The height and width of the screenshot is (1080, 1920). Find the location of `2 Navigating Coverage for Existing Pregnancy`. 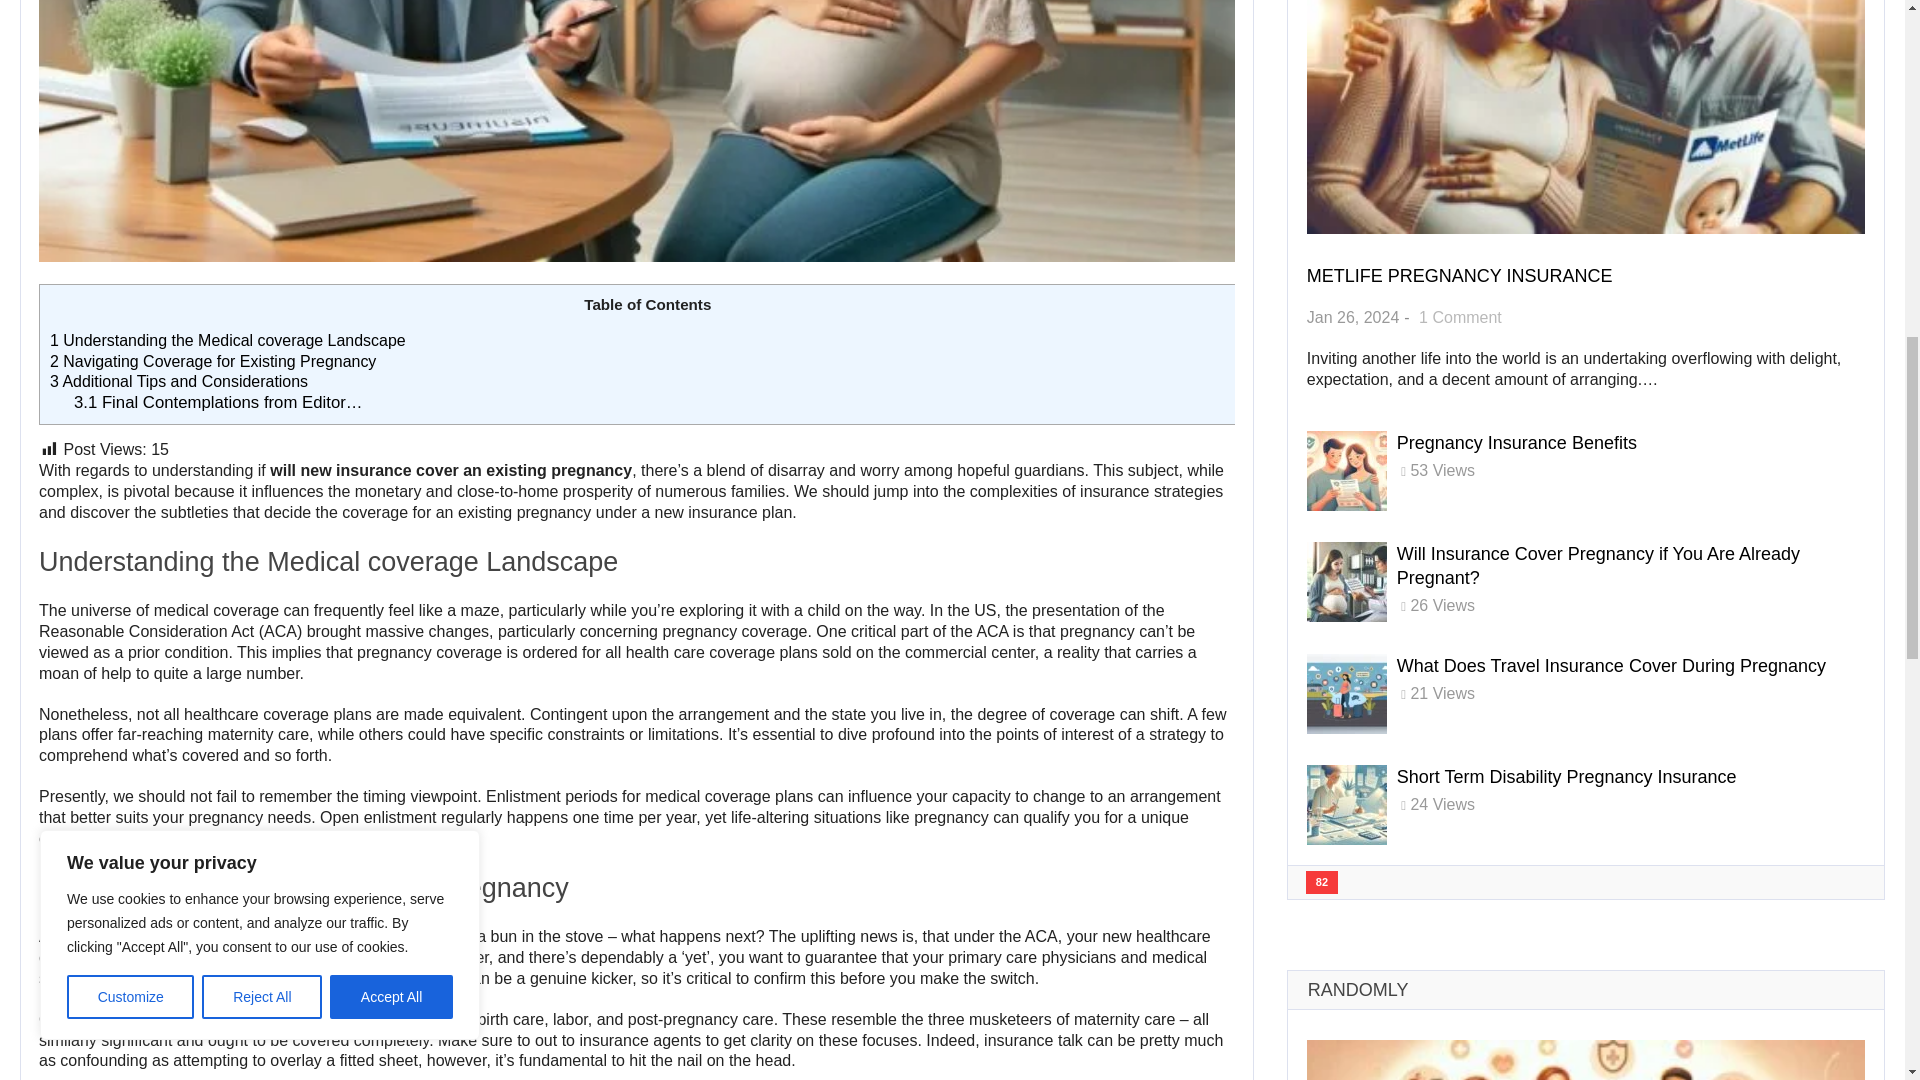

2 Navigating Coverage for Existing Pregnancy is located at coordinates (178, 380).